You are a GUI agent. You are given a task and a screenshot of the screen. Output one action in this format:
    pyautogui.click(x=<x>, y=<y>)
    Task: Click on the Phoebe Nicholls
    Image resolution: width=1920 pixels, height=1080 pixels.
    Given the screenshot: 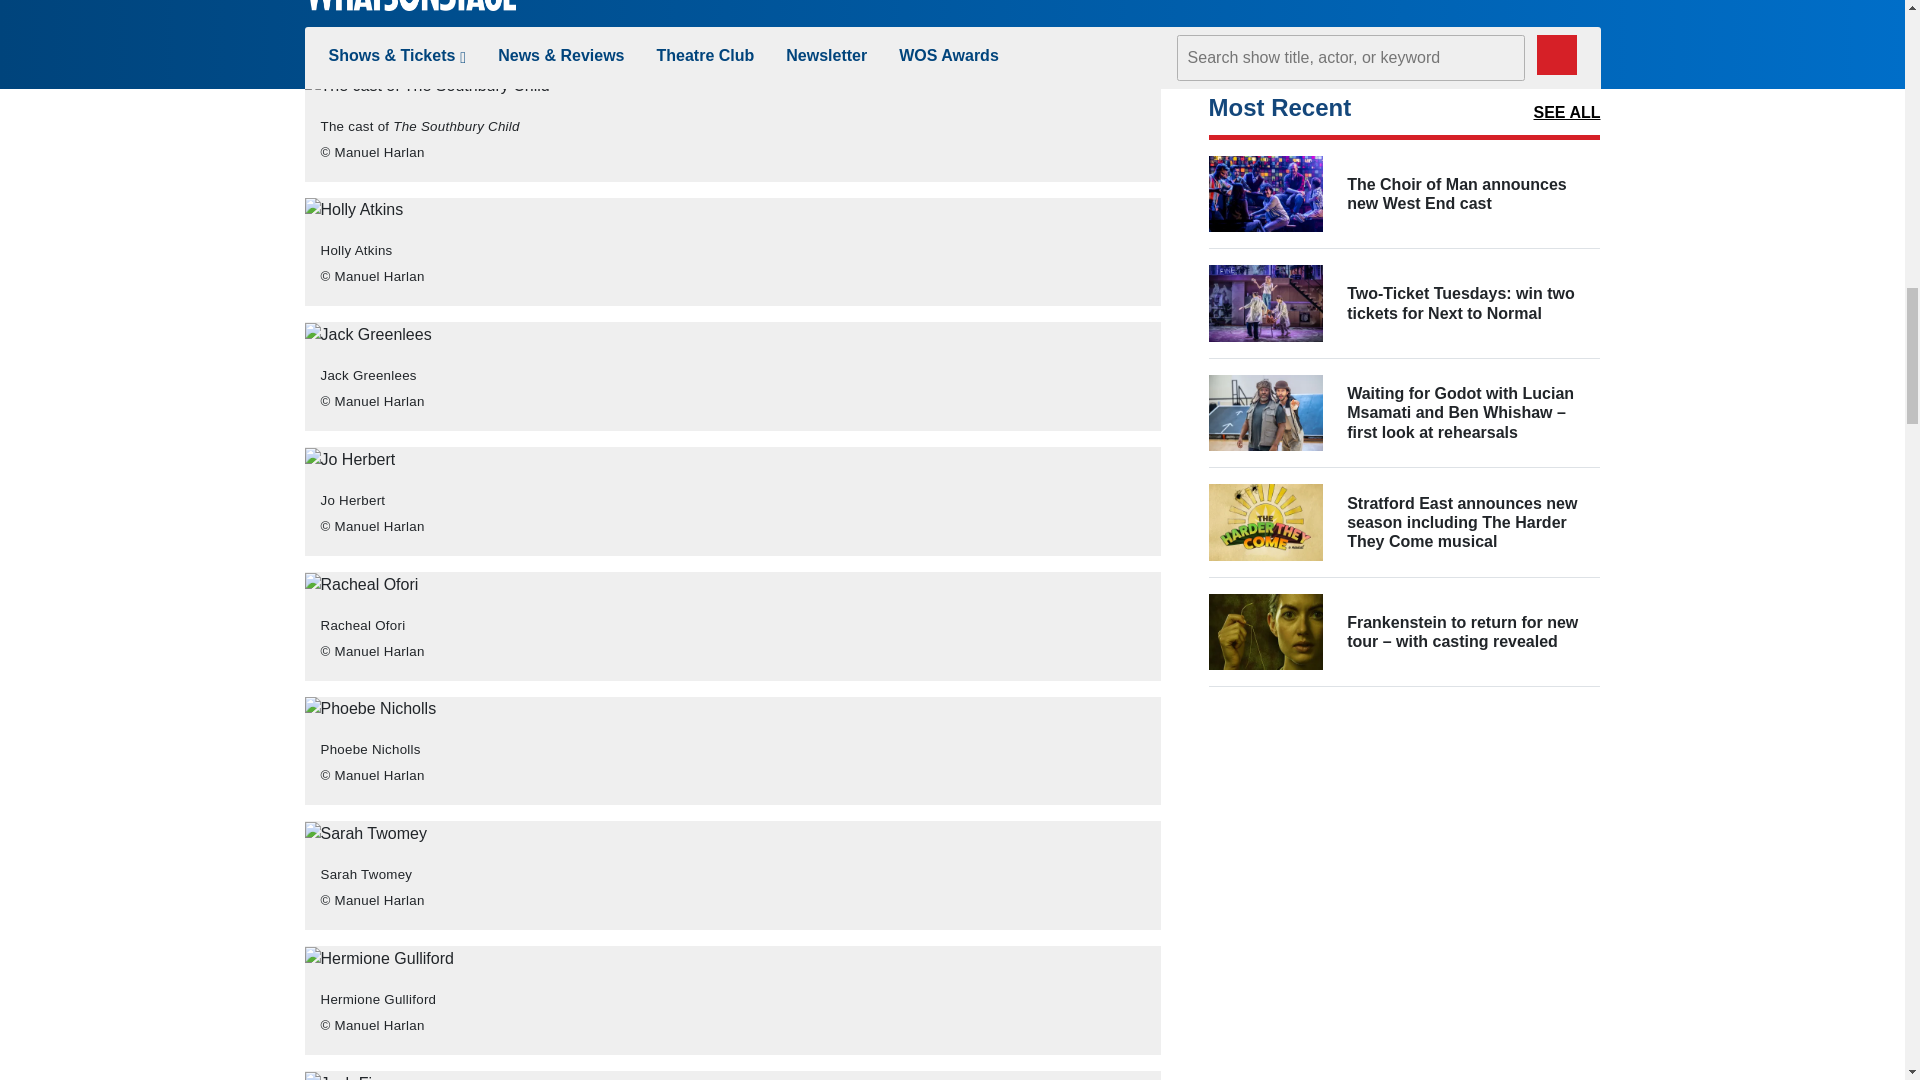 What is the action you would take?
    pyautogui.click(x=369, y=708)
    